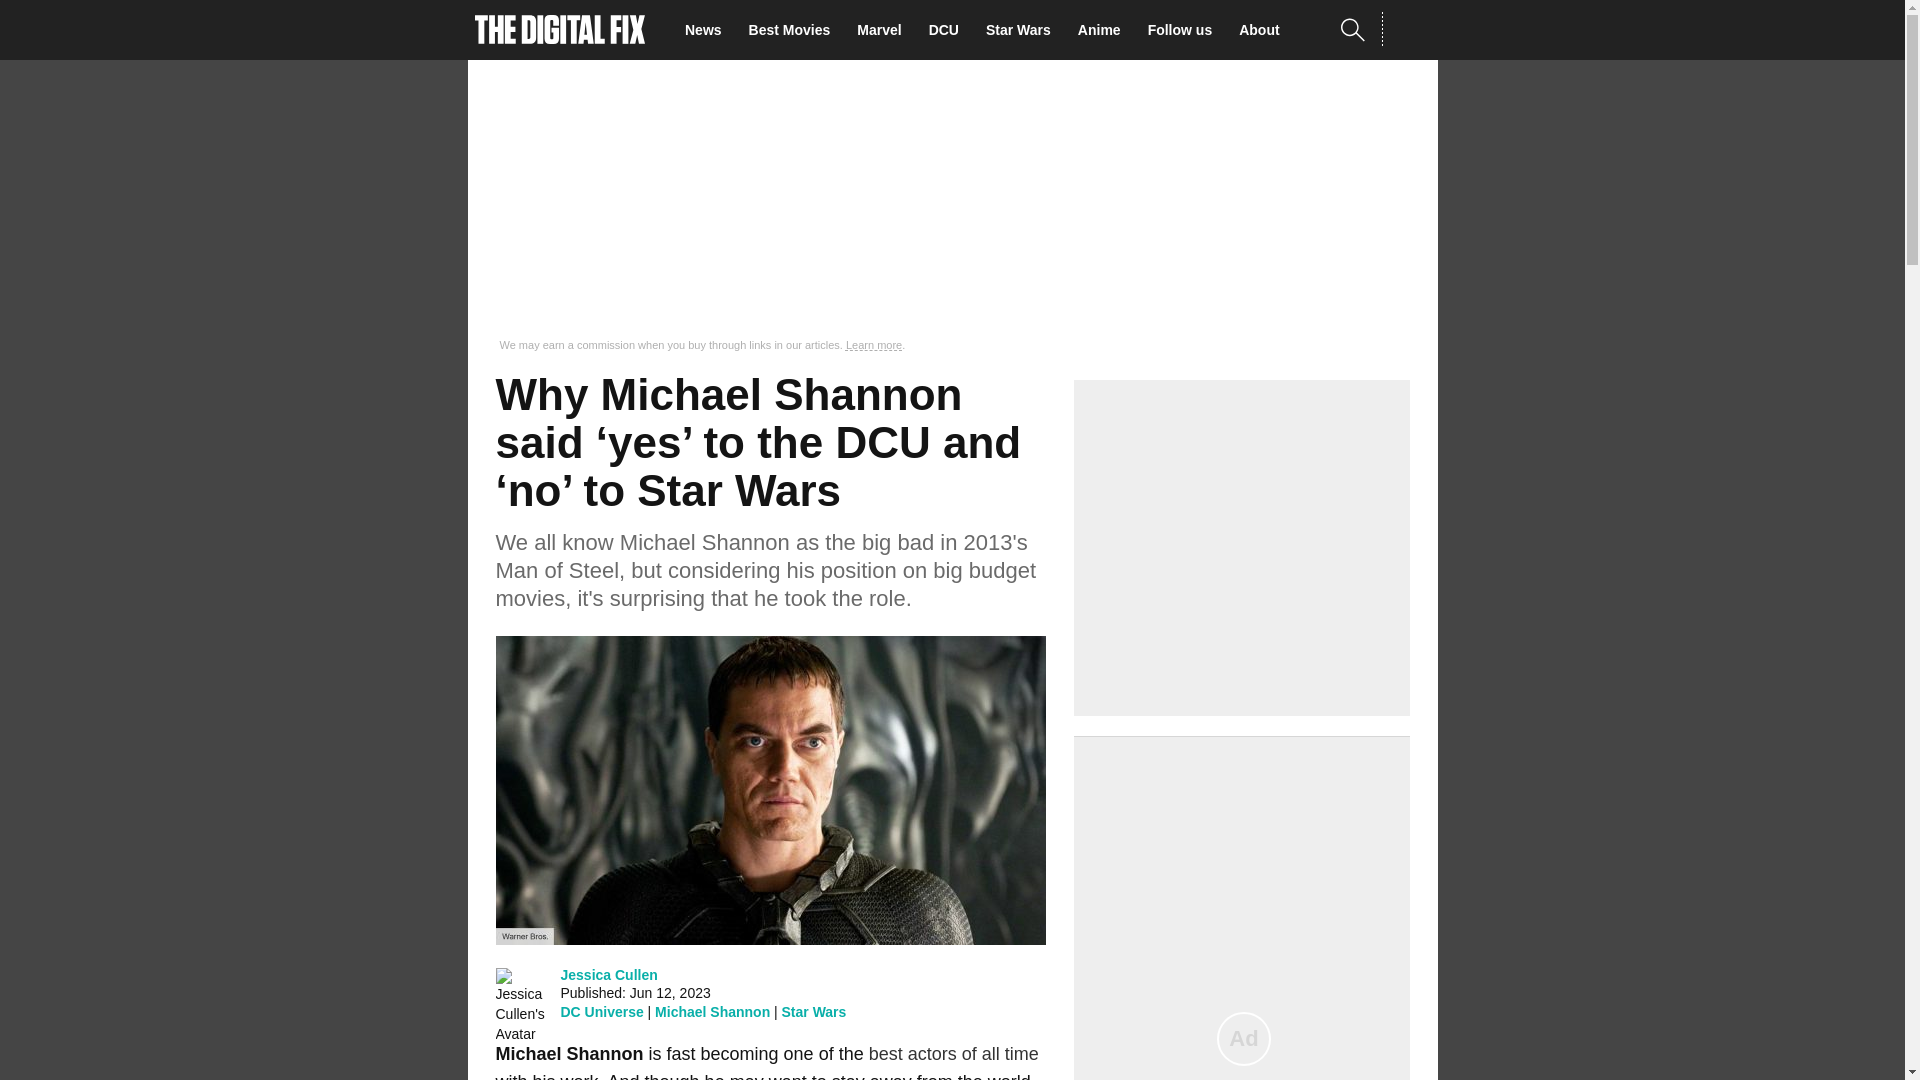 Image resolution: width=1920 pixels, height=1080 pixels. What do you see at coordinates (795, 30) in the screenshot?
I see `Best Movies` at bounding box center [795, 30].